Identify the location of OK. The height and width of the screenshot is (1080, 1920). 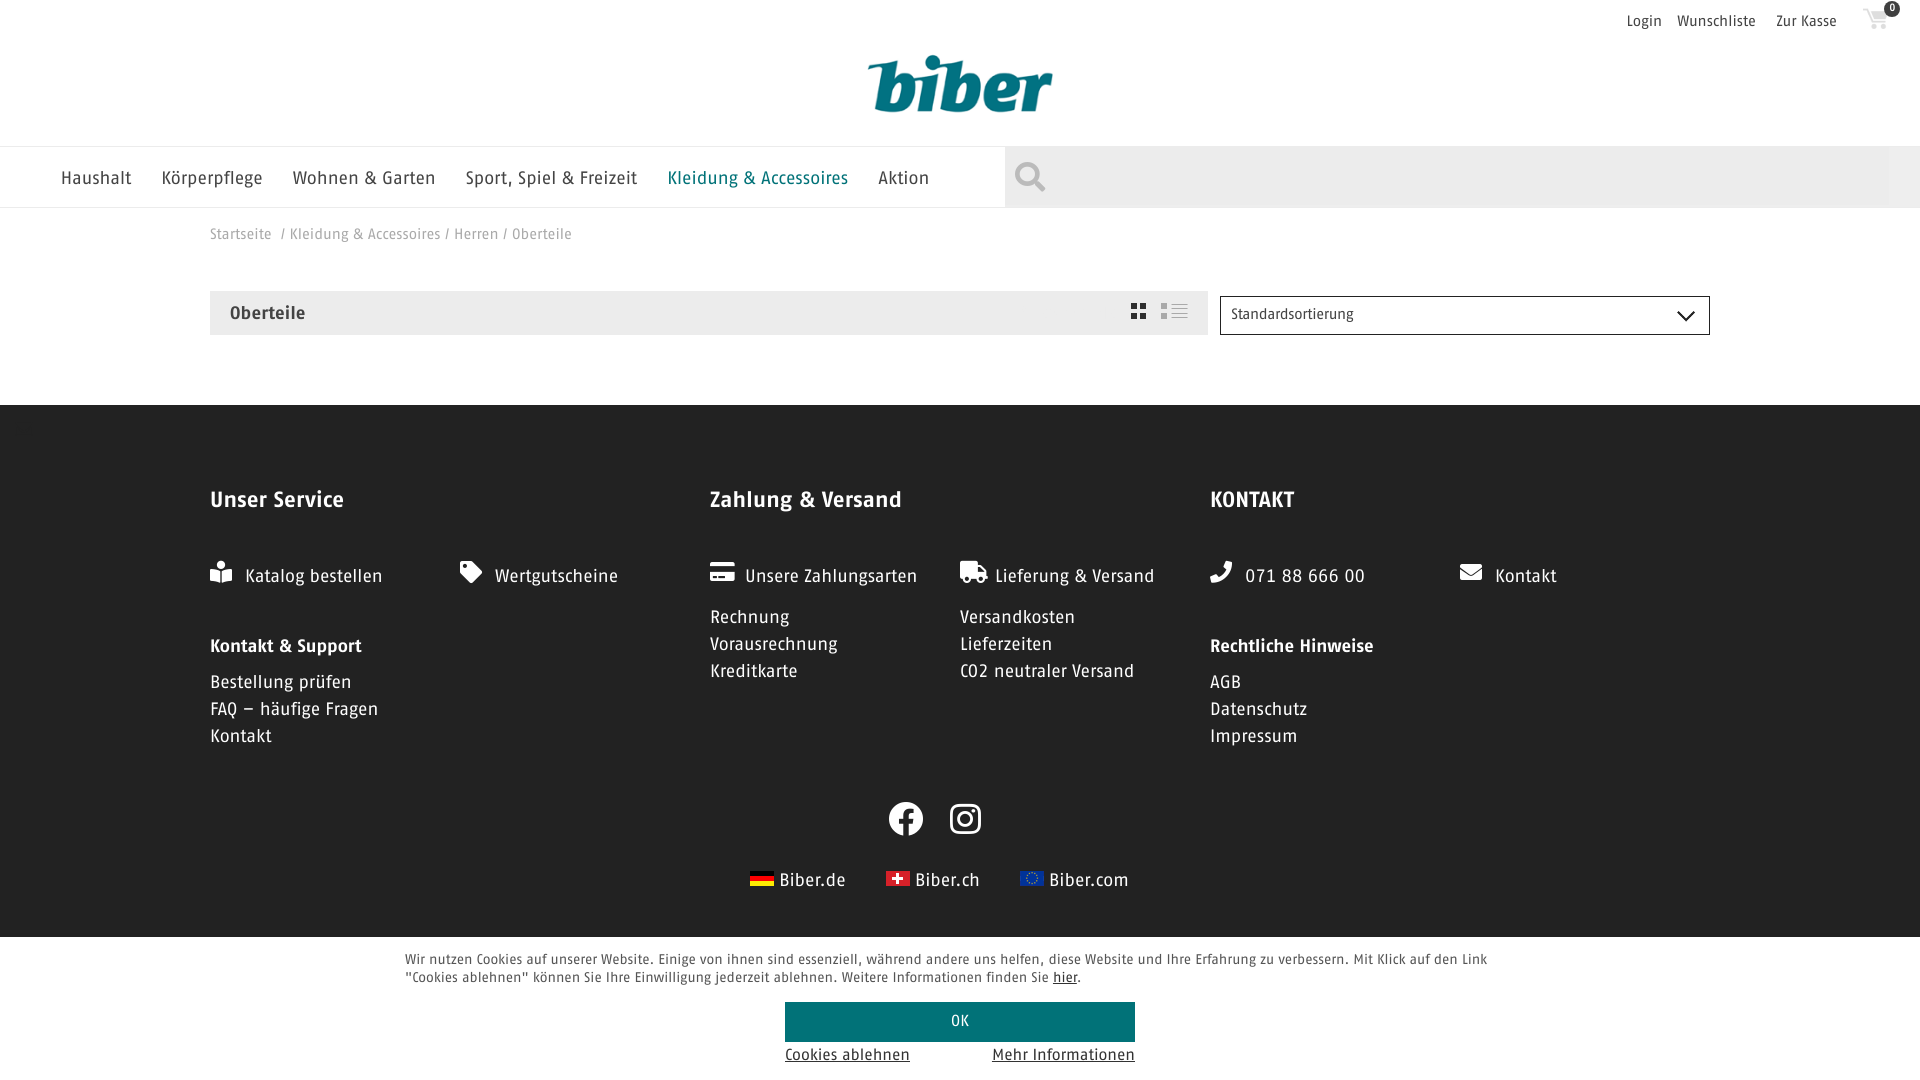
(960, 1022).